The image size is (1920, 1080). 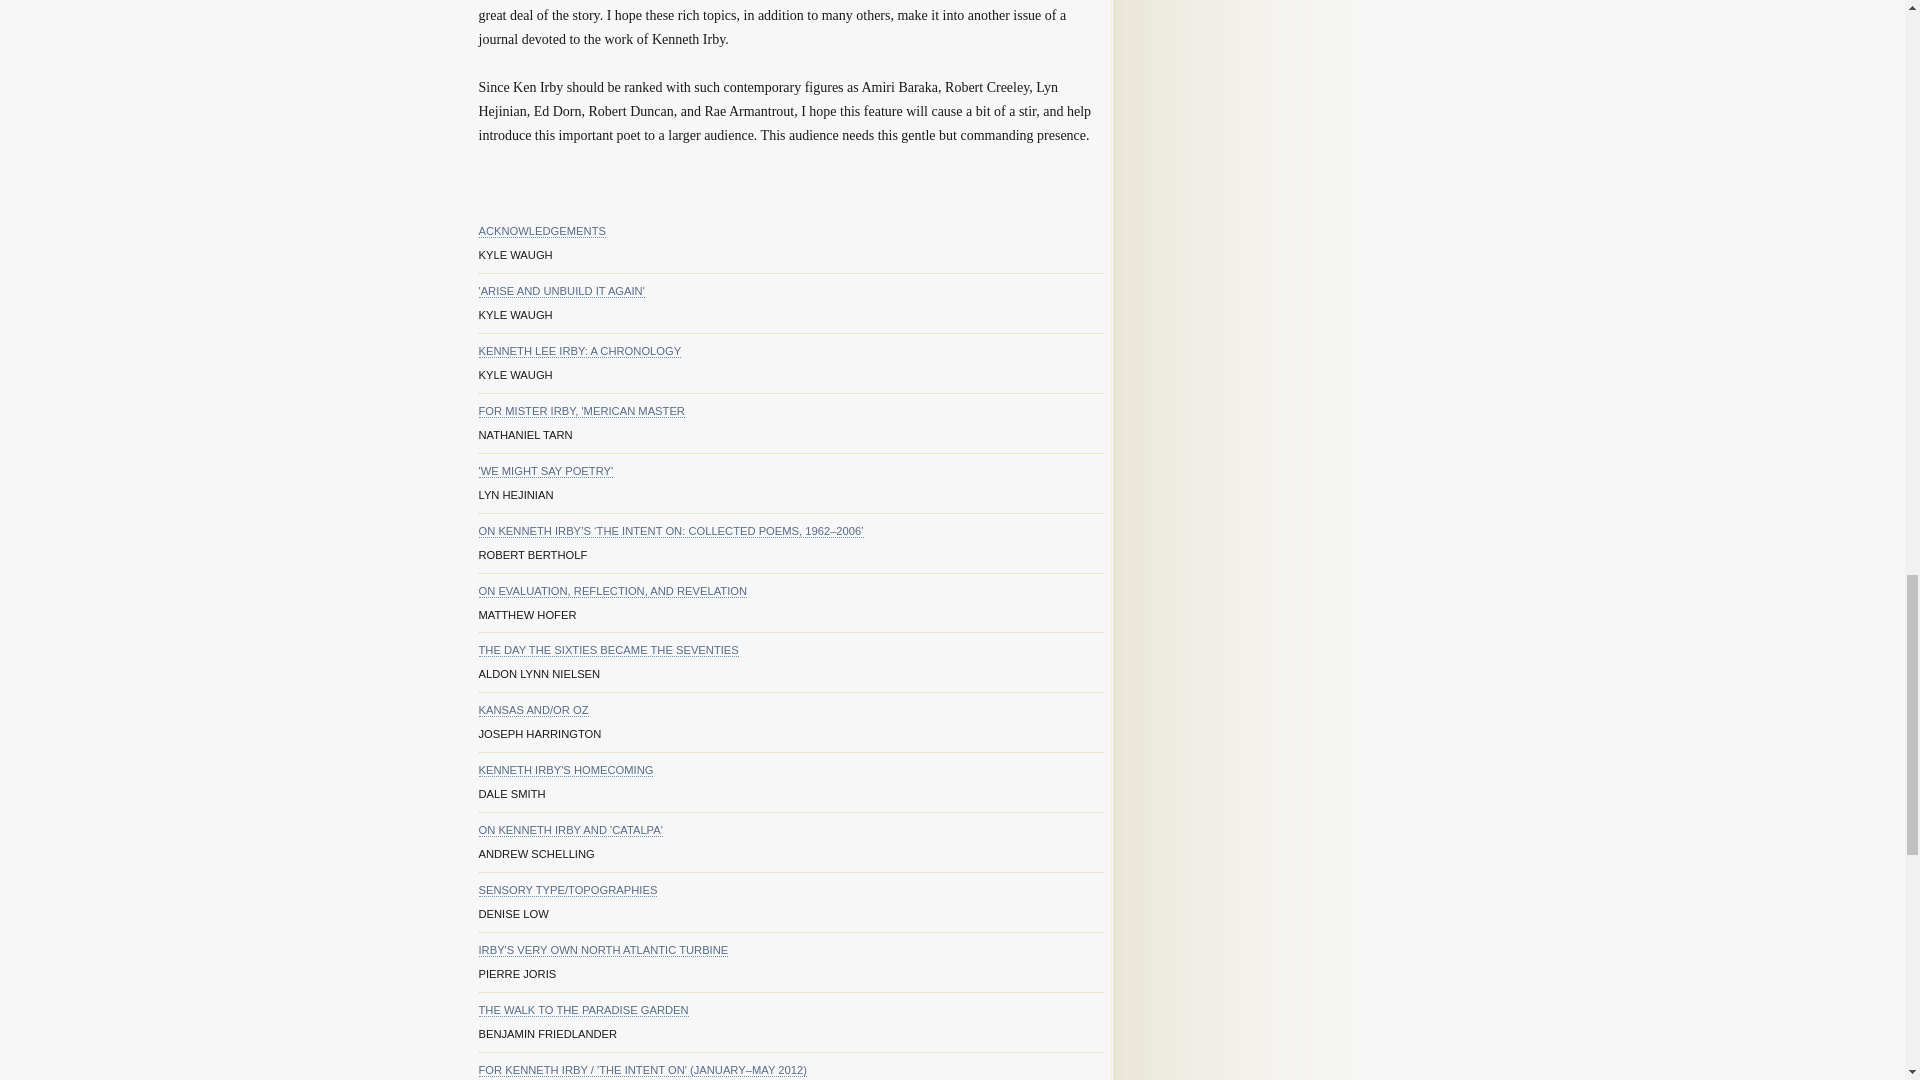 What do you see at coordinates (612, 592) in the screenshot?
I see `ON EVALUATION, REFLECTION, AND REVELATION` at bounding box center [612, 592].